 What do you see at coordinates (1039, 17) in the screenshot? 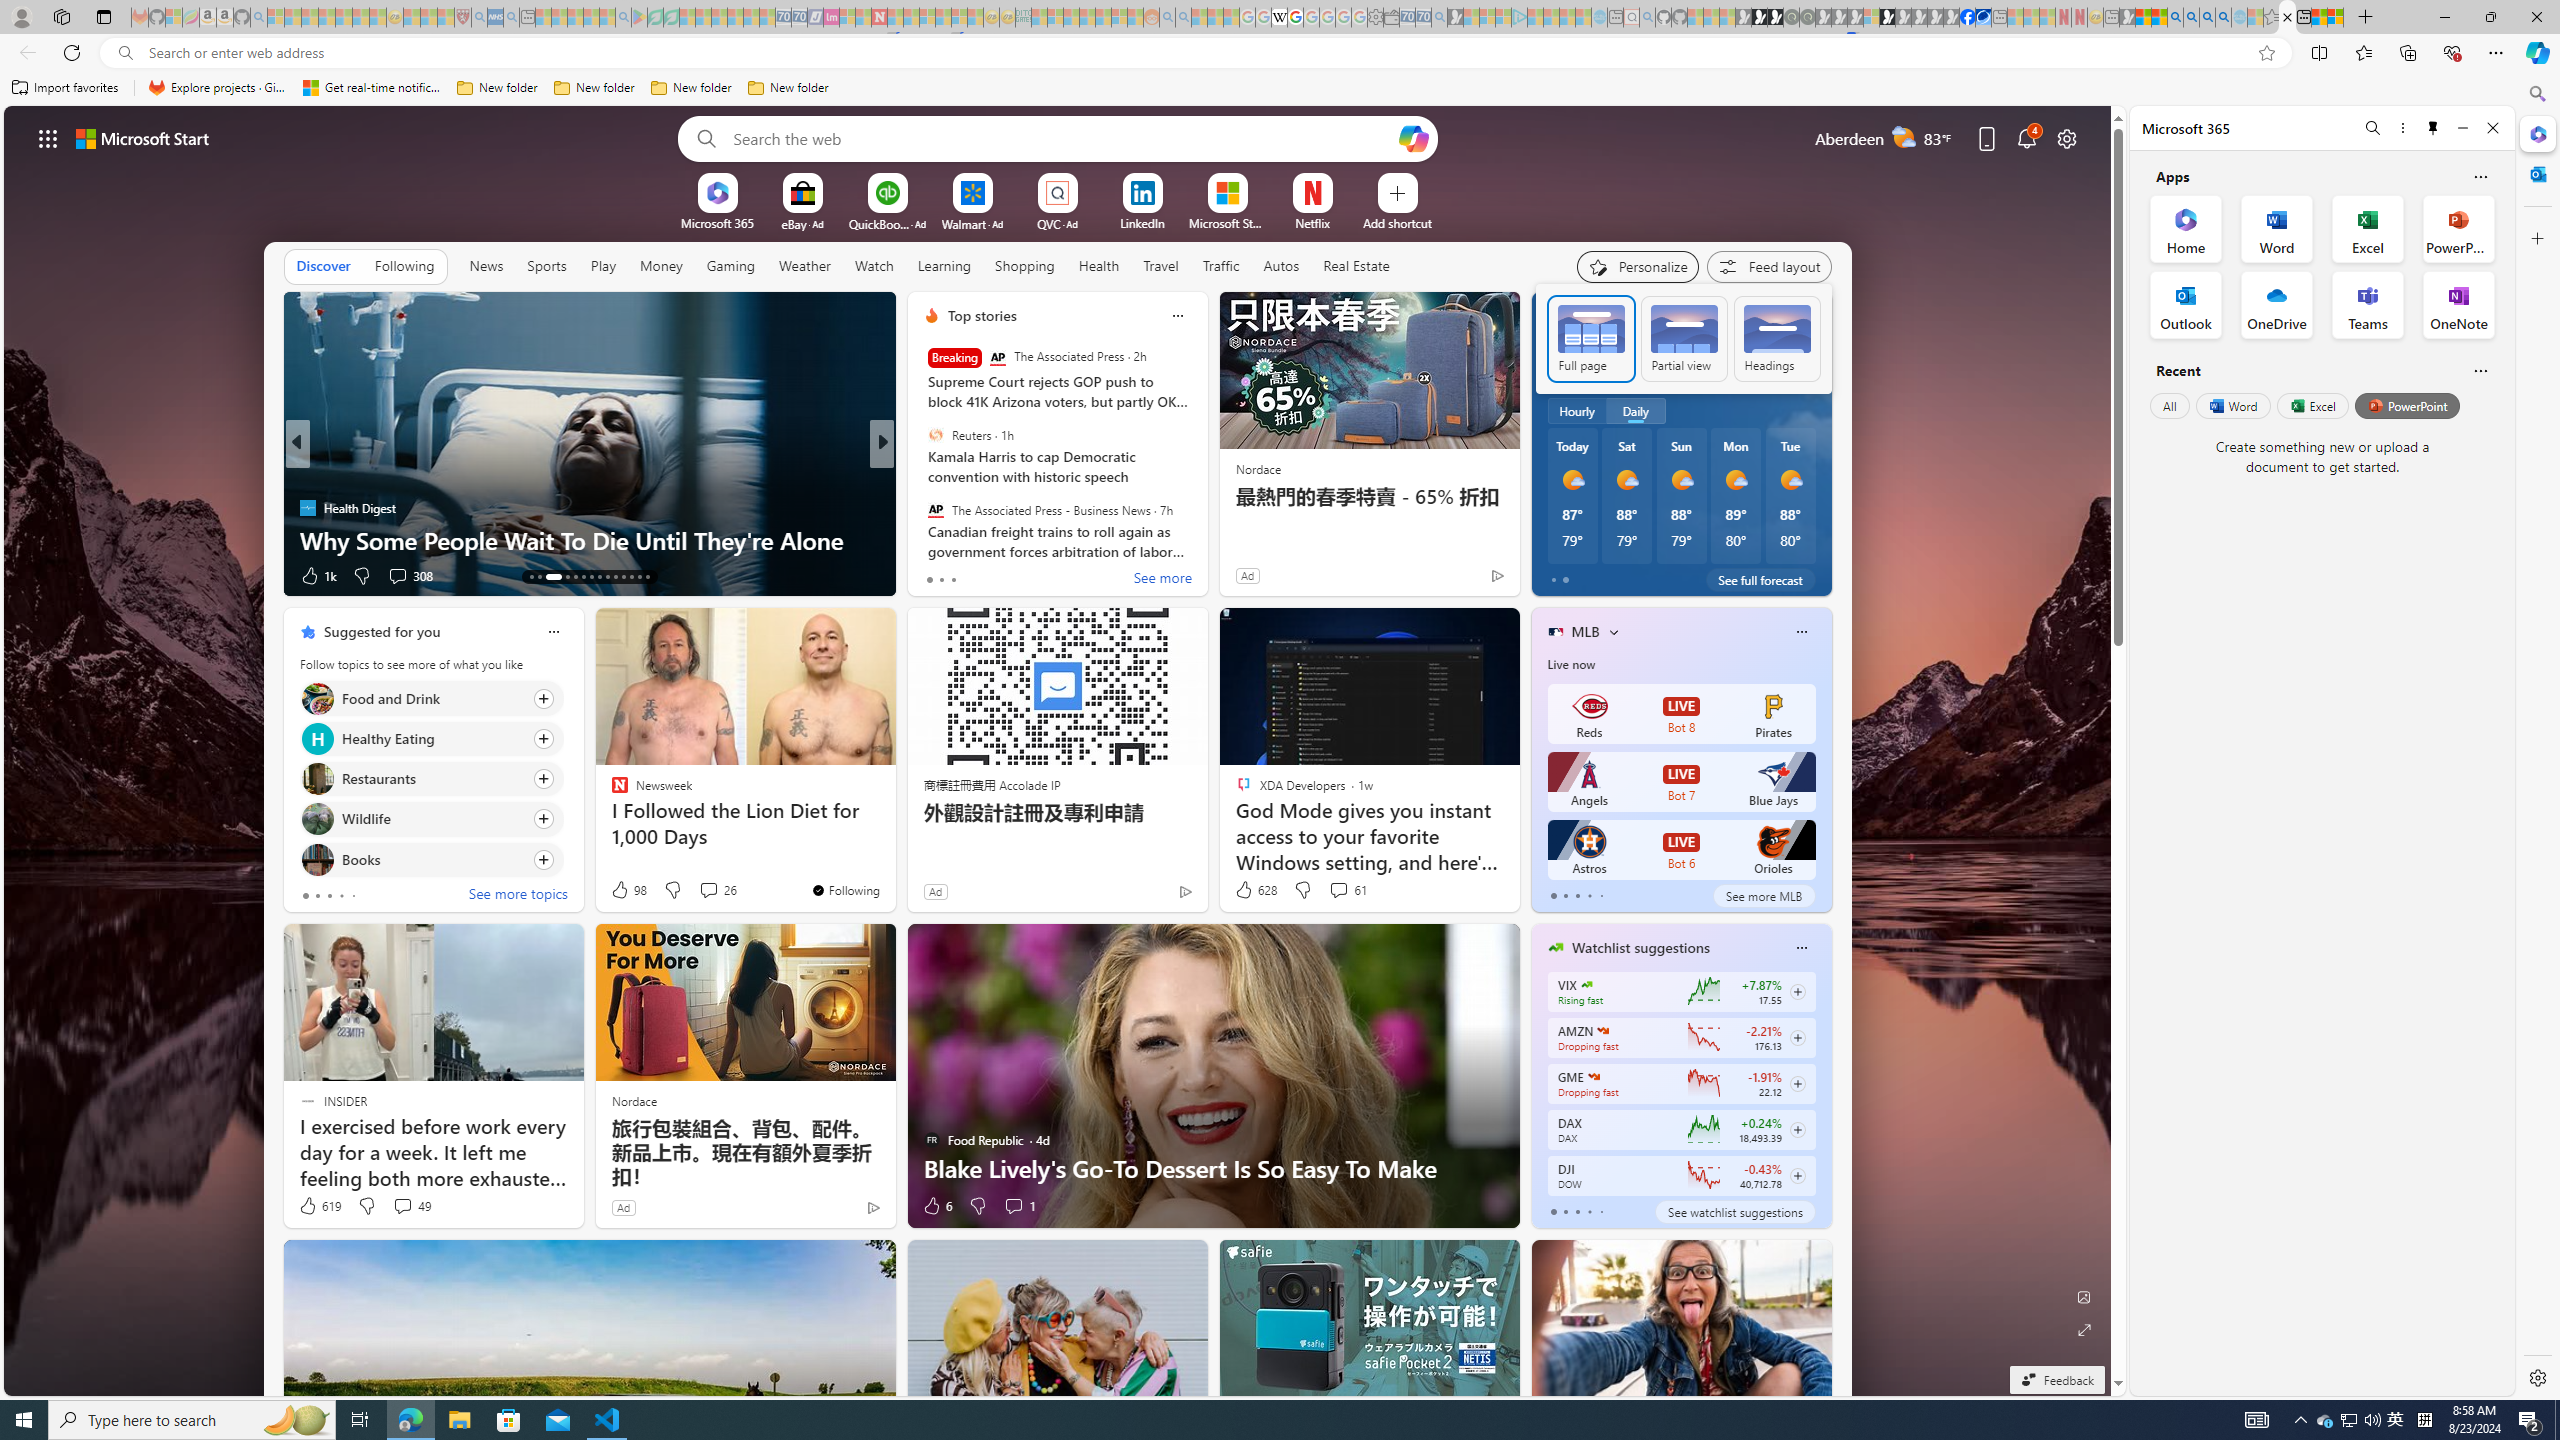
I see `MSNBC - MSN - Sleeping` at bounding box center [1039, 17].